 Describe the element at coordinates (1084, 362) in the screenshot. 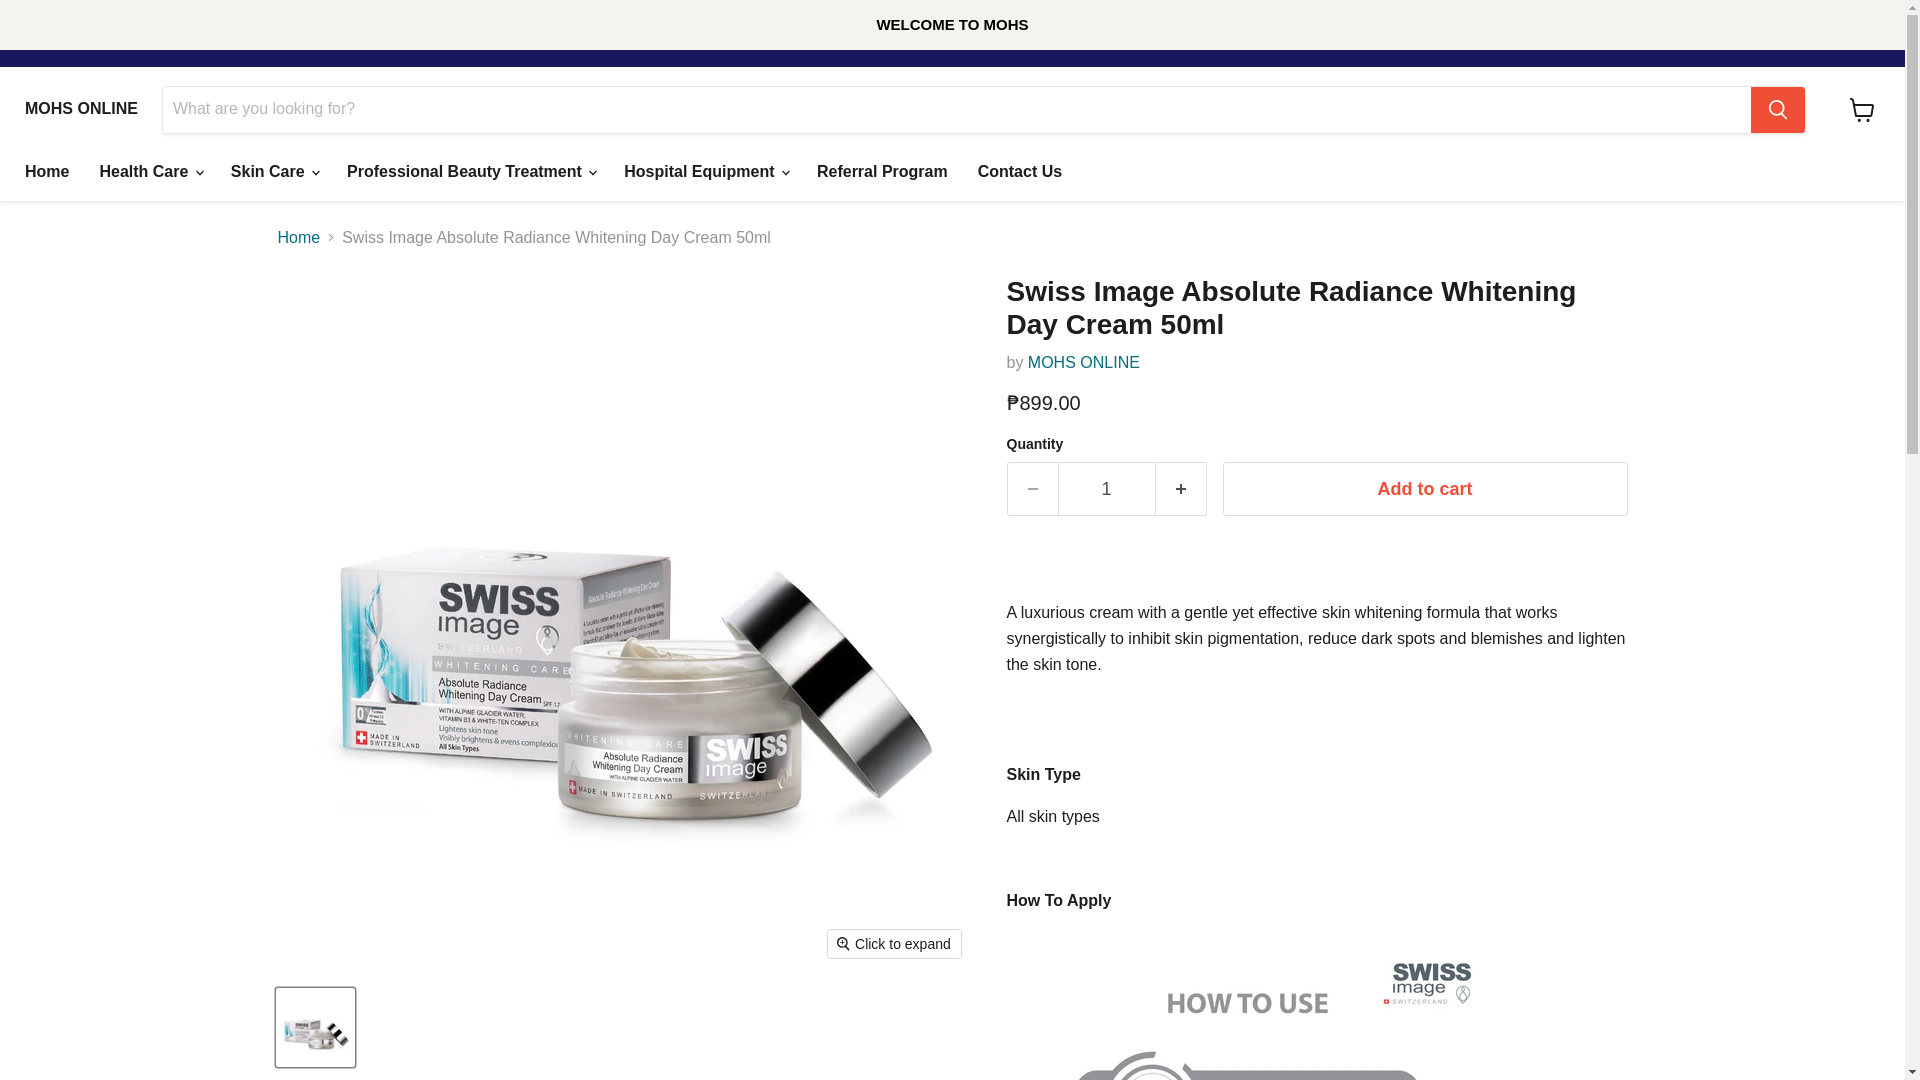

I see `MOHS ONLINE` at that location.